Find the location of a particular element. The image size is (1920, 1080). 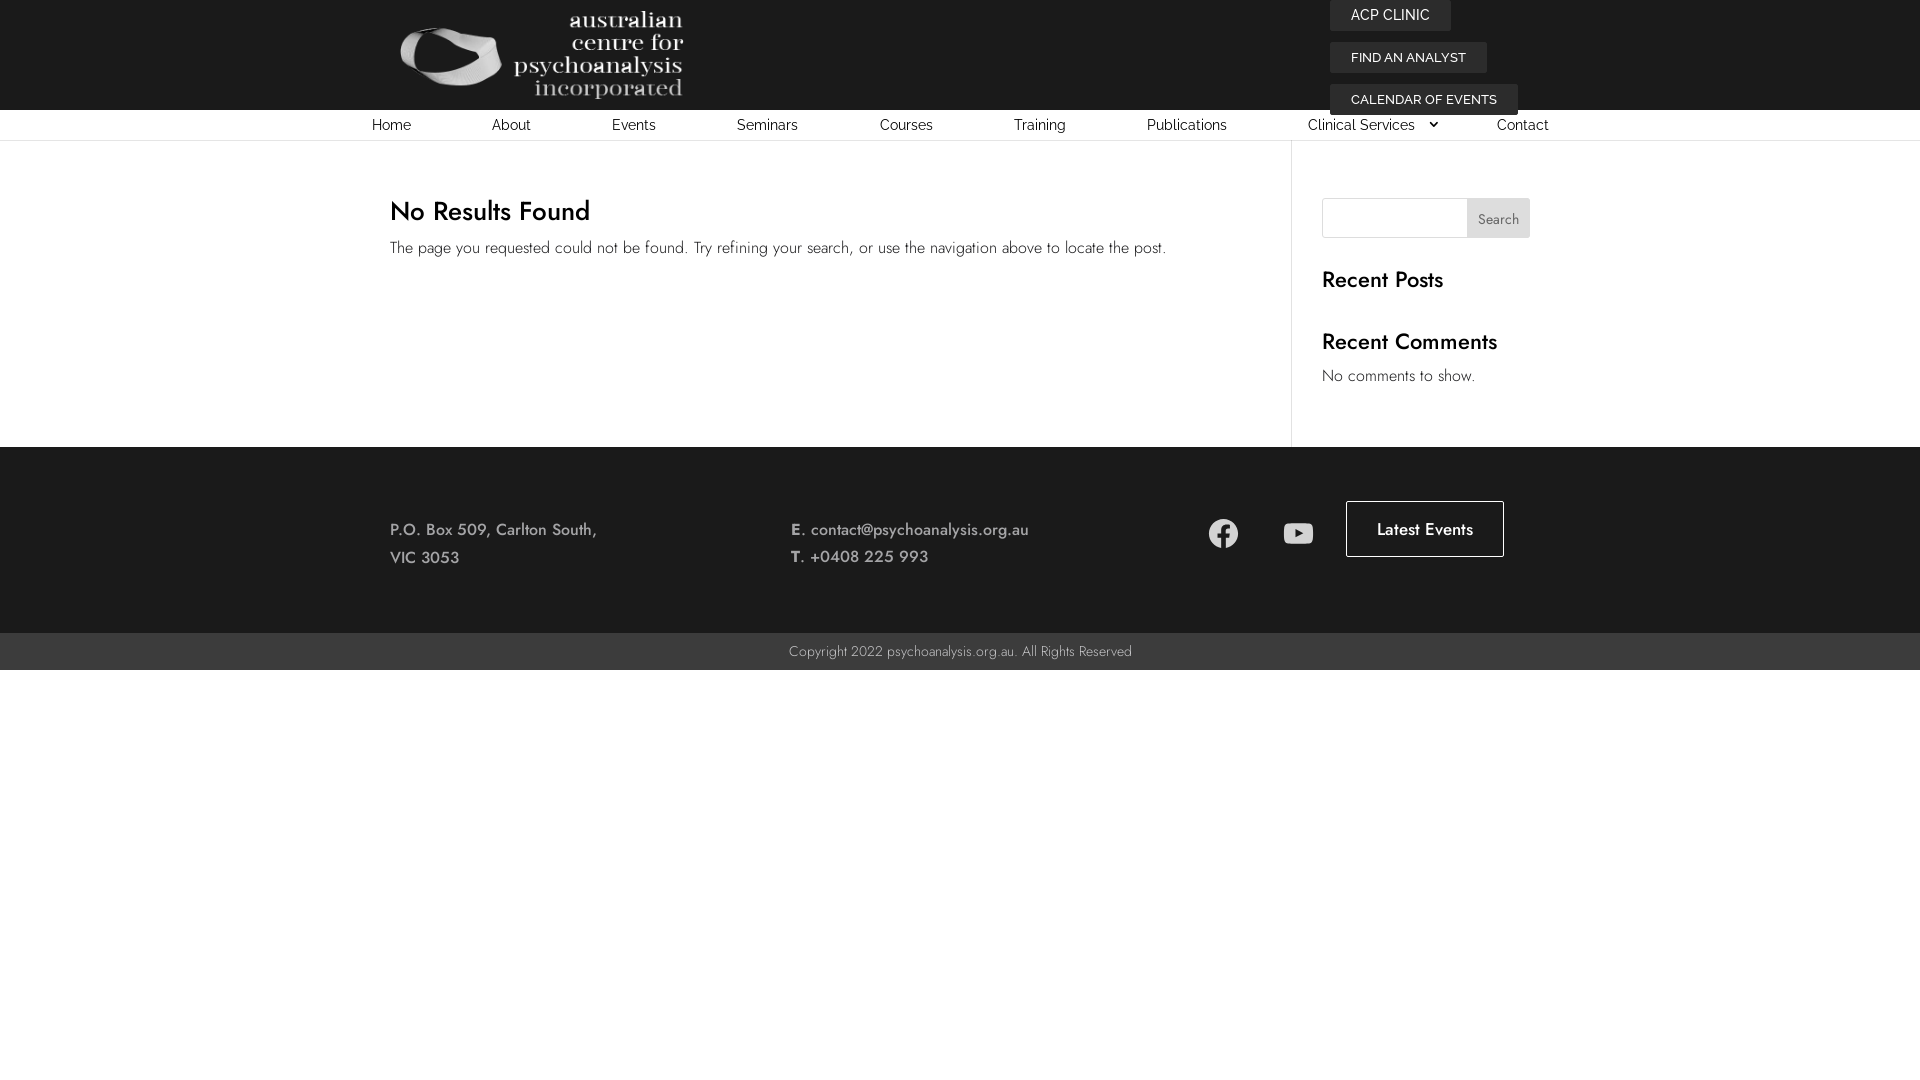

CALENDAR OF EVENTS is located at coordinates (1424, 100).